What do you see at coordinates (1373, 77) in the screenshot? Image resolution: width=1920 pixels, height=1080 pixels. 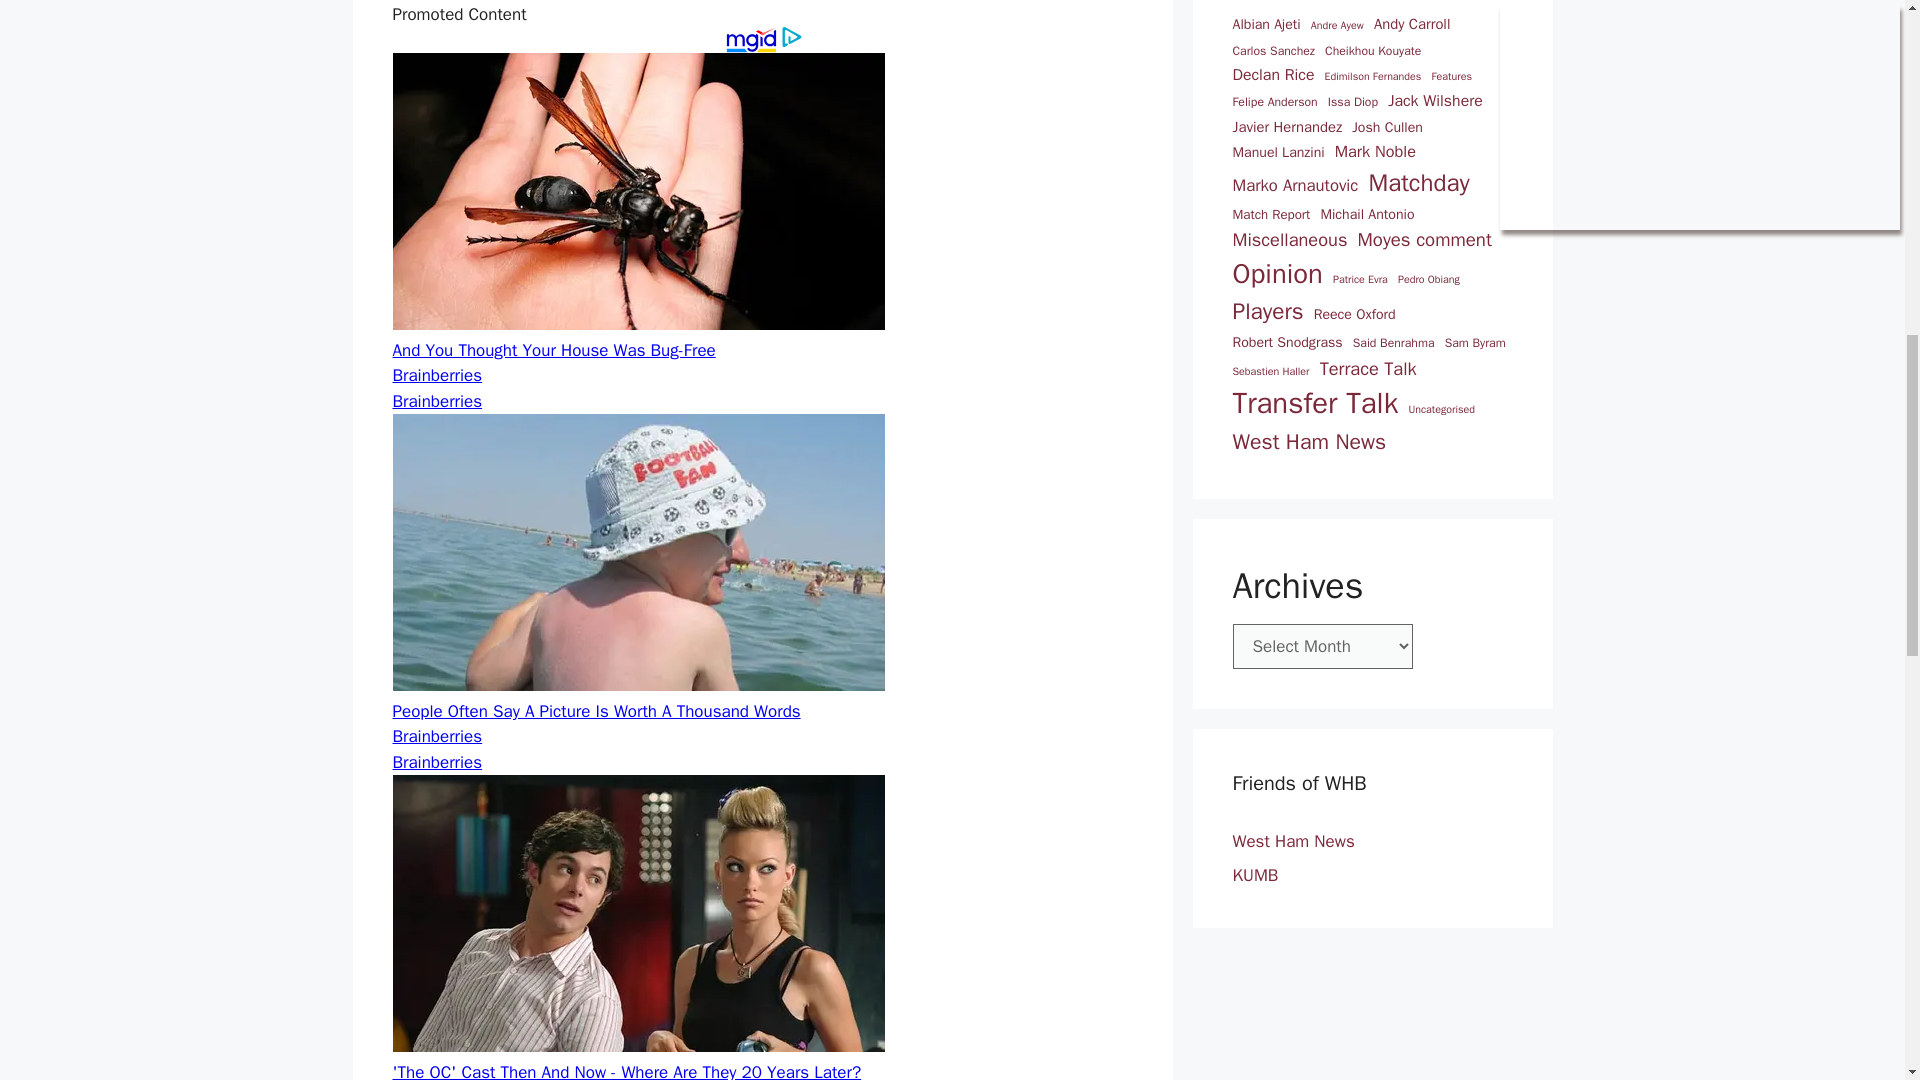 I see `Edimilson Fernandes` at bounding box center [1373, 77].